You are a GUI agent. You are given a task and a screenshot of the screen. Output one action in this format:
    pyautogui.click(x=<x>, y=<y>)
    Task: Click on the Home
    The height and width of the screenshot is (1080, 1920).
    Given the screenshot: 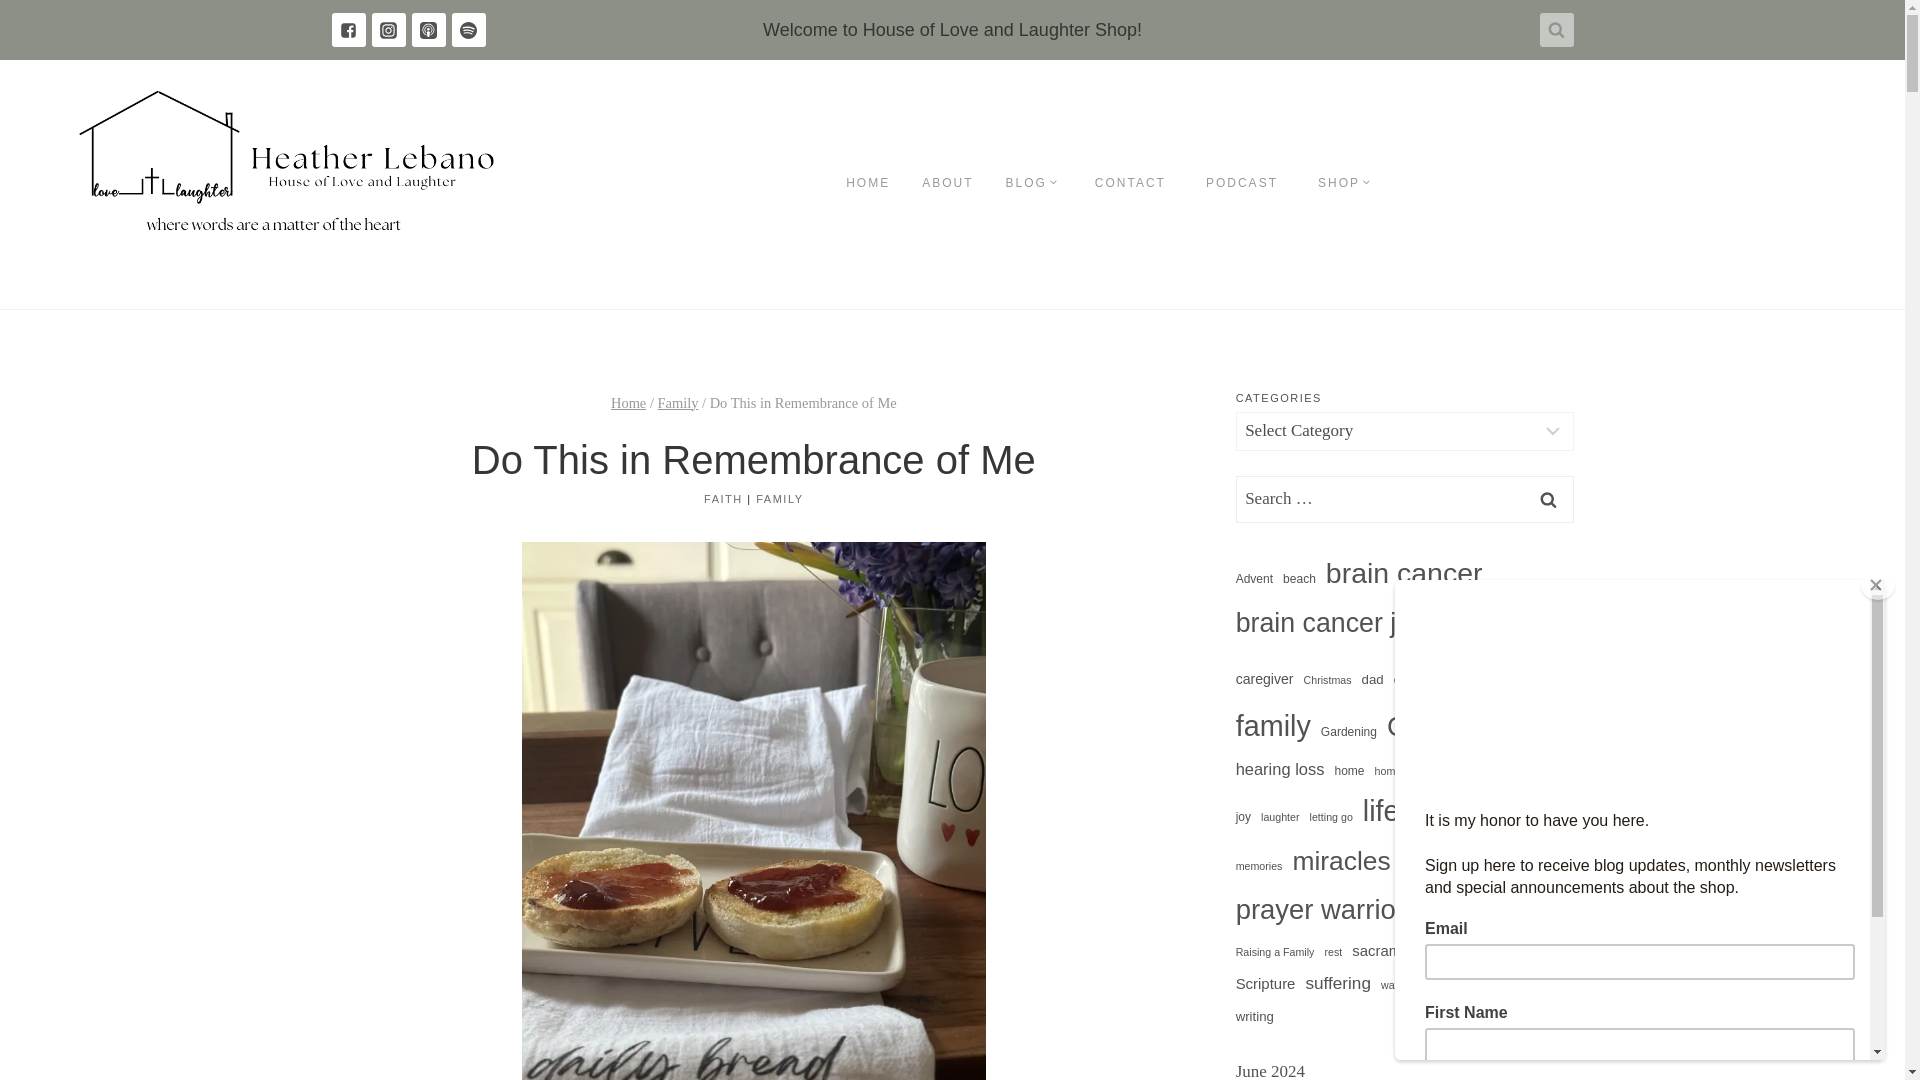 What is the action you would take?
    pyautogui.click(x=628, y=402)
    